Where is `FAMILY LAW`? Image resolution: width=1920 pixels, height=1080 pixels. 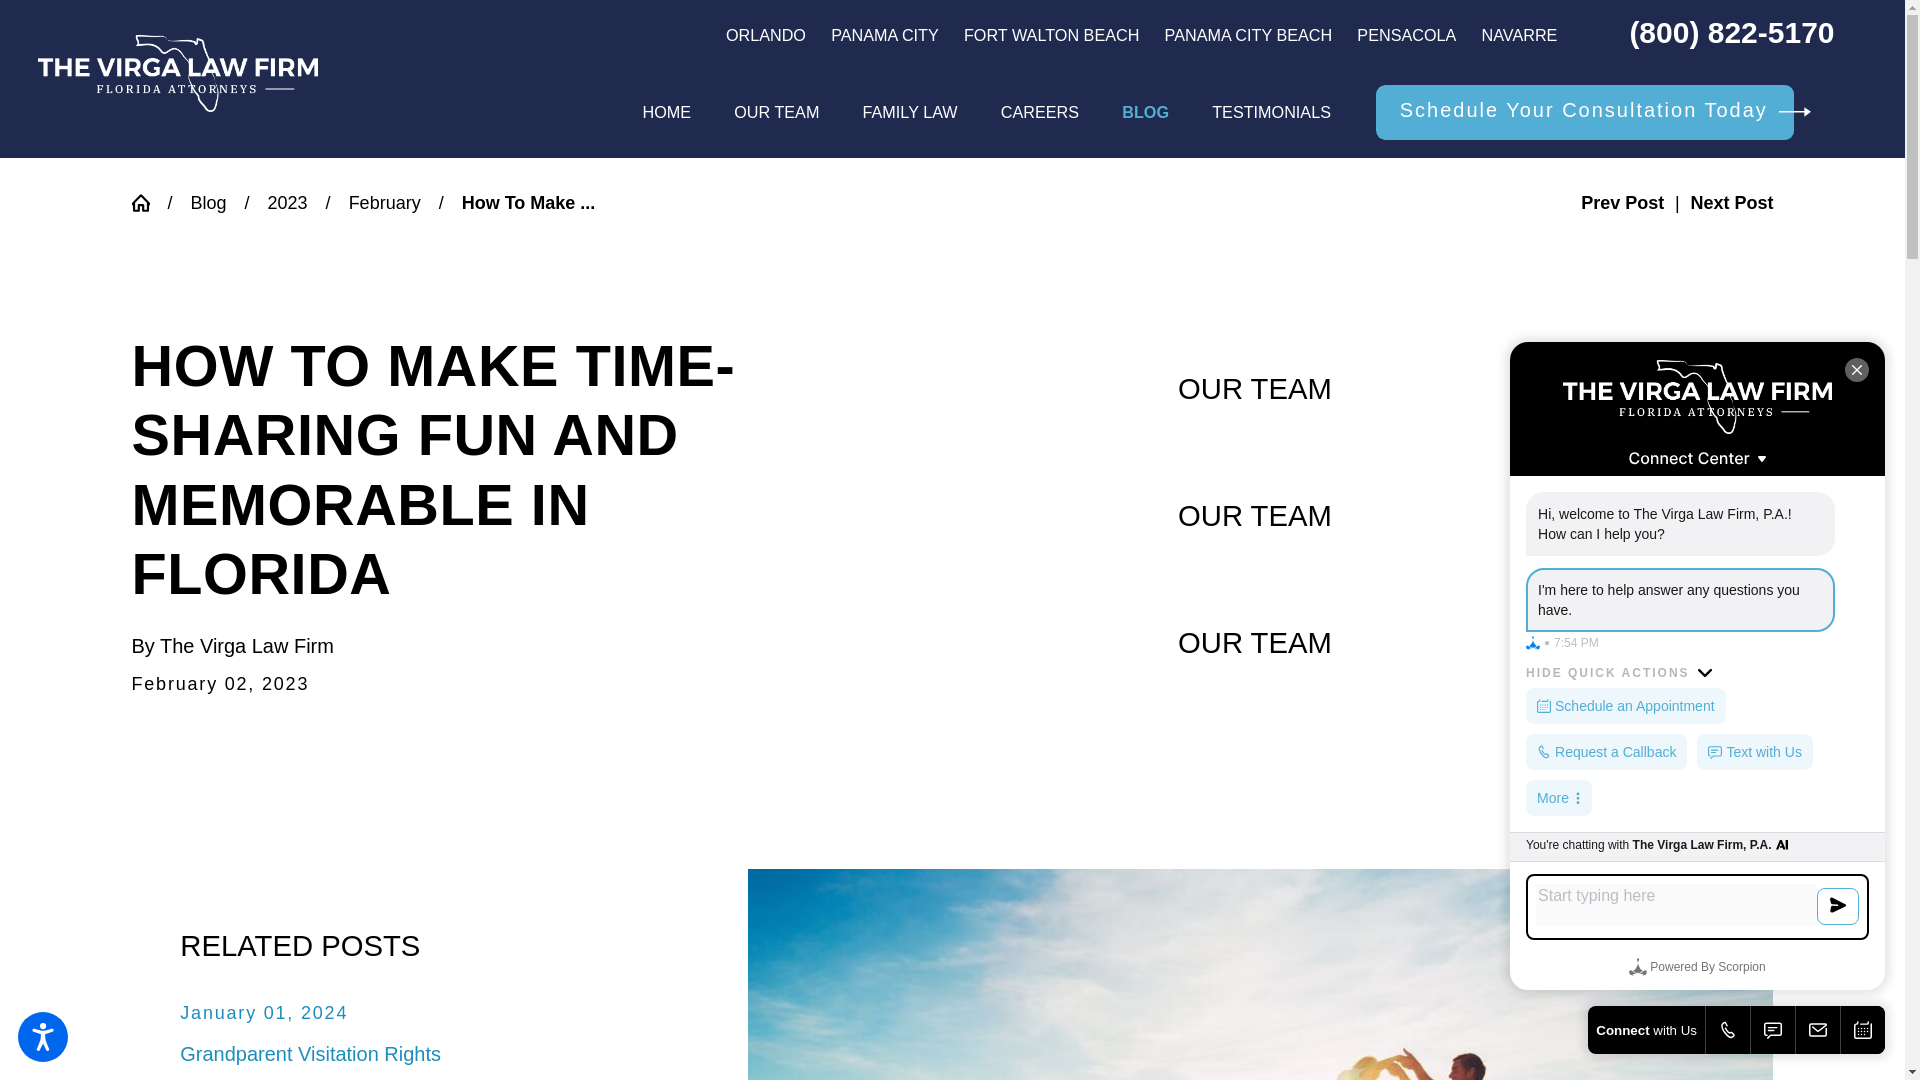
FAMILY LAW is located at coordinates (910, 112).